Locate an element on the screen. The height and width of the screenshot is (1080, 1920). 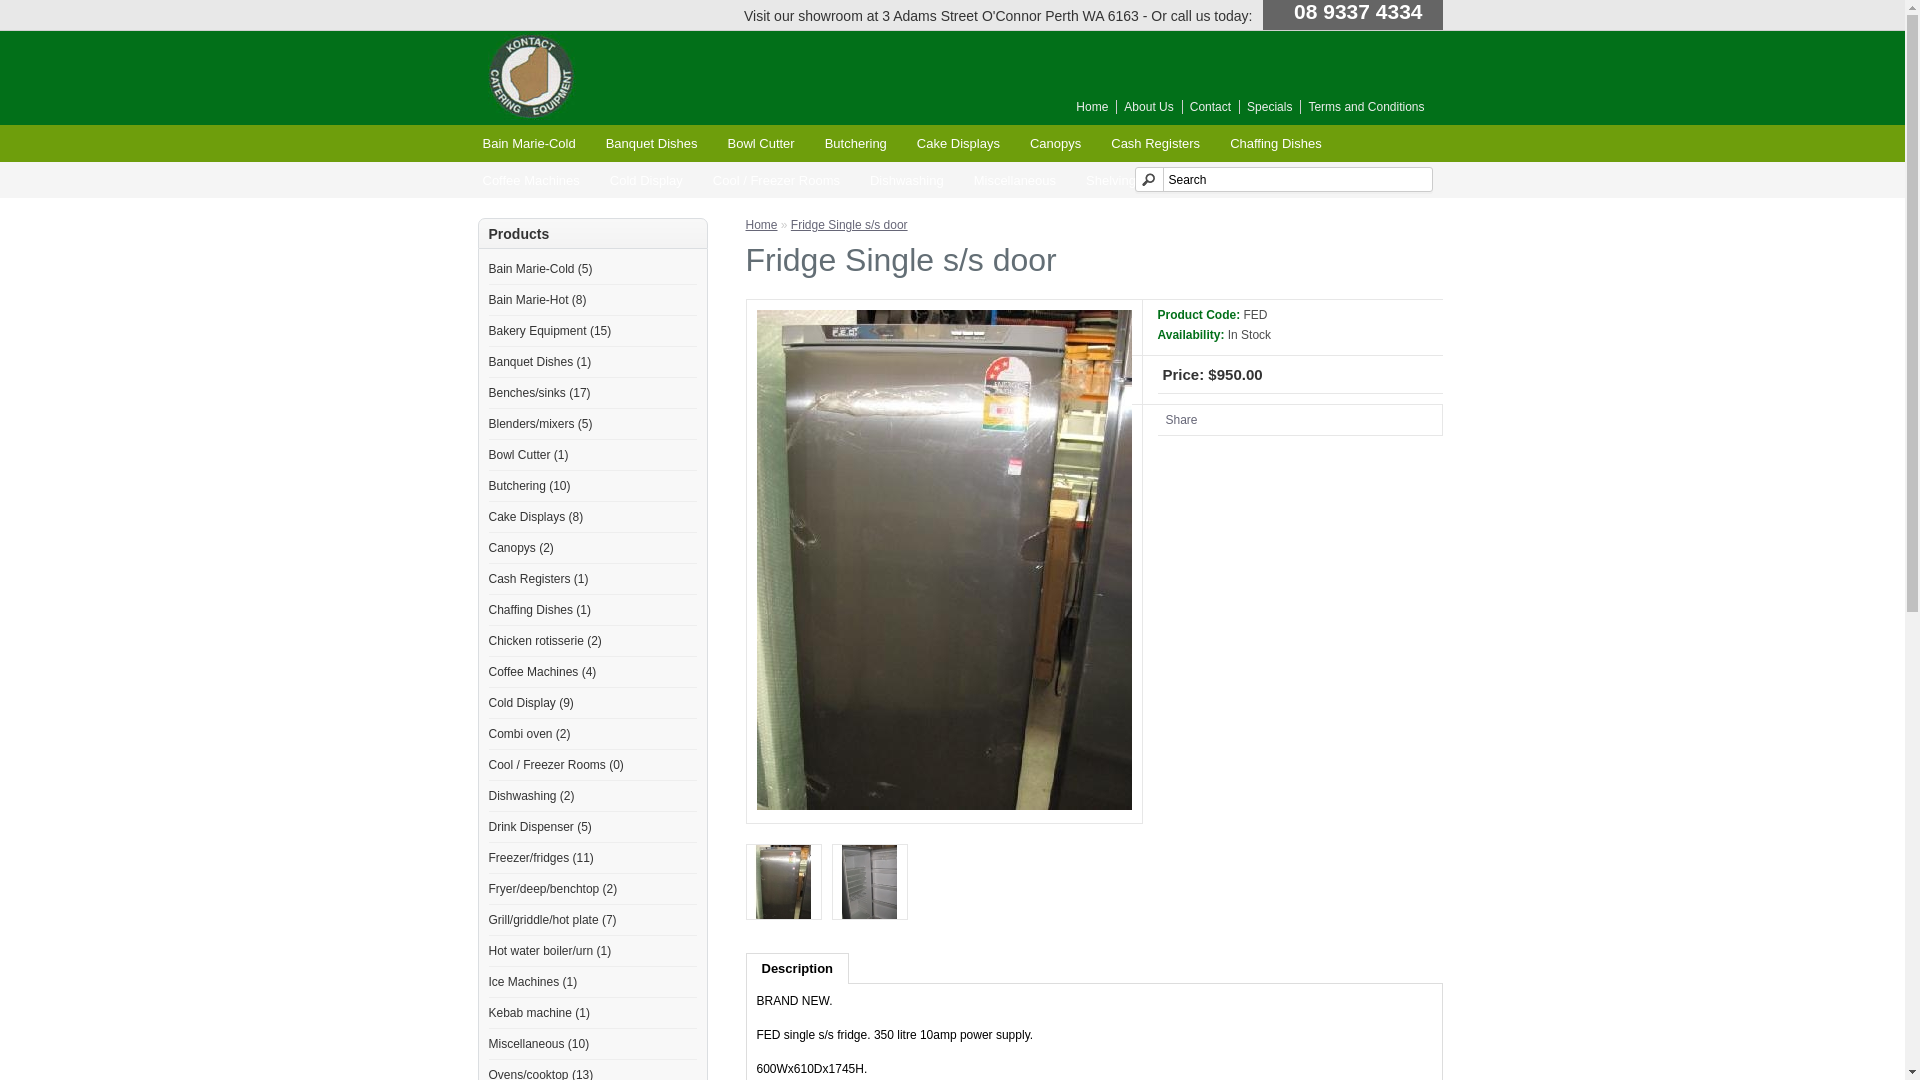
Fridge Single s/s door is located at coordinates (944, 806).